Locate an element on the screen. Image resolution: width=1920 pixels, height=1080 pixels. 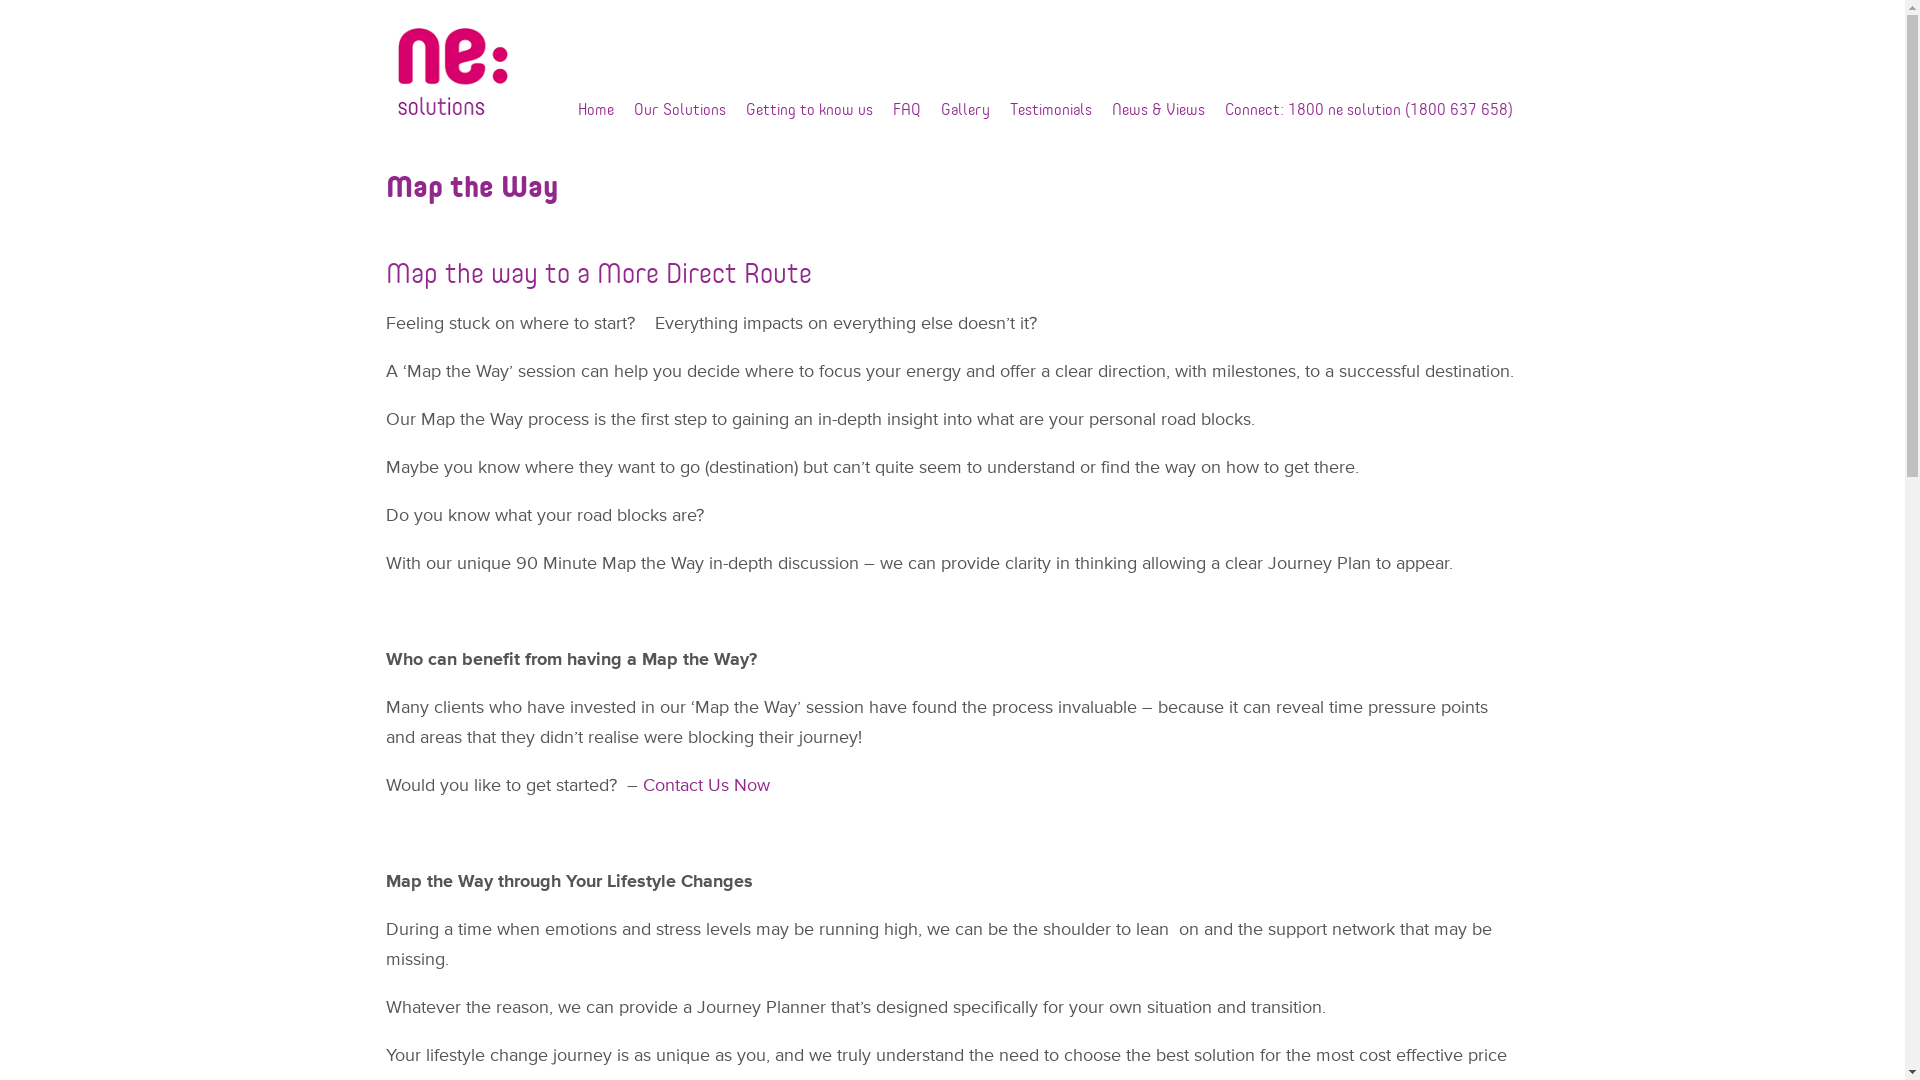
Testimonials is located at coordinates (1051, 109).